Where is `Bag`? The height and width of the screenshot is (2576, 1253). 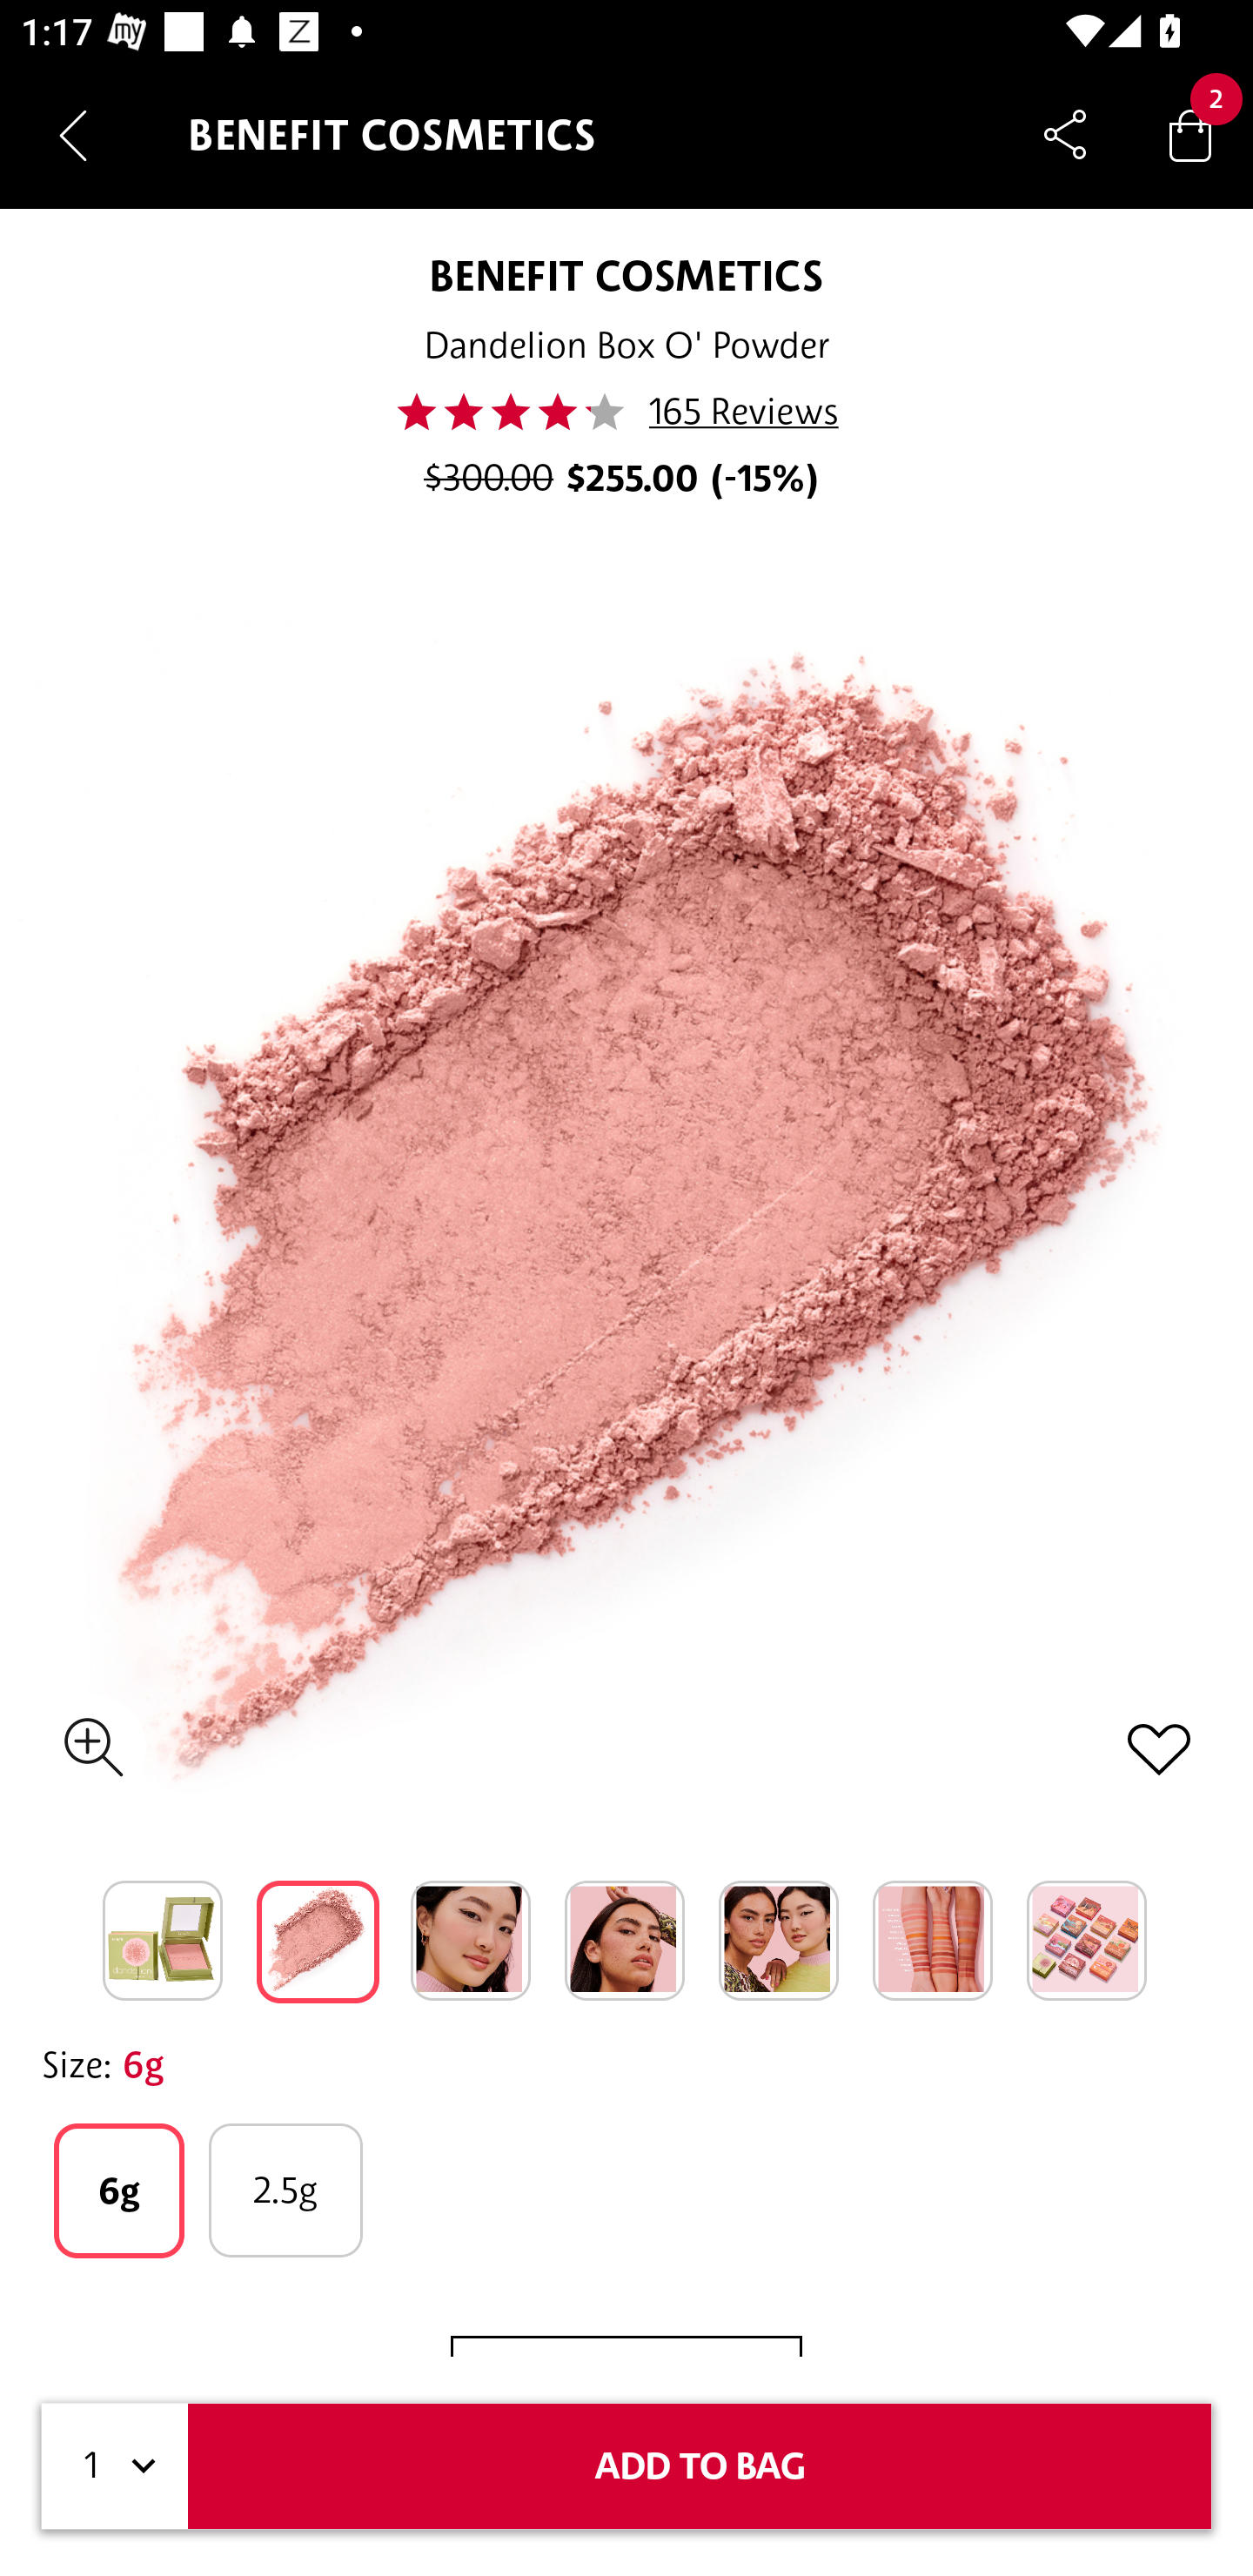
Bag is located at coordinates (1190, 134).